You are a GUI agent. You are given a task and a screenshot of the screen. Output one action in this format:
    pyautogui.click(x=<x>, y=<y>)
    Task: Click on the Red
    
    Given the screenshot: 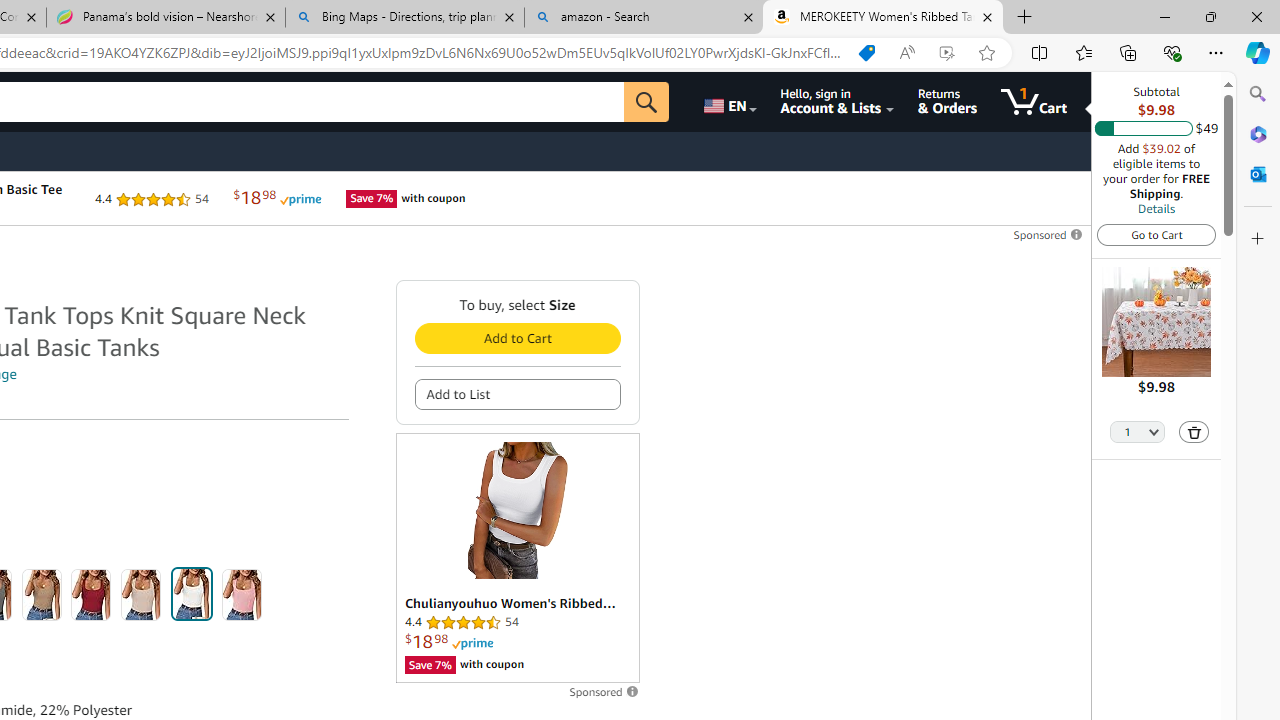 What is the action you would take?
    pyautogui.click(x=91, y=594)
    